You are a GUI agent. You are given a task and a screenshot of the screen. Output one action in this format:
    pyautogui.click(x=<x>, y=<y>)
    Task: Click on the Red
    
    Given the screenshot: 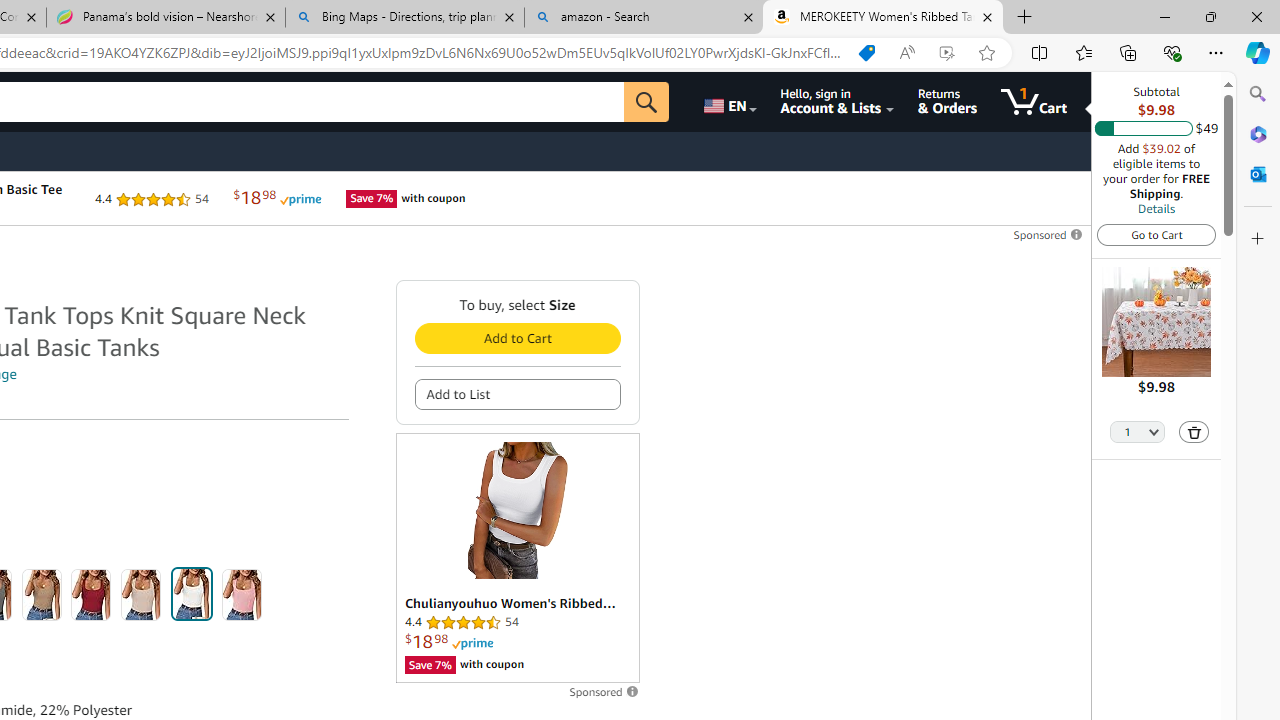 What is the action you would take?
    pyautogui.click(x=91, y=594)
    